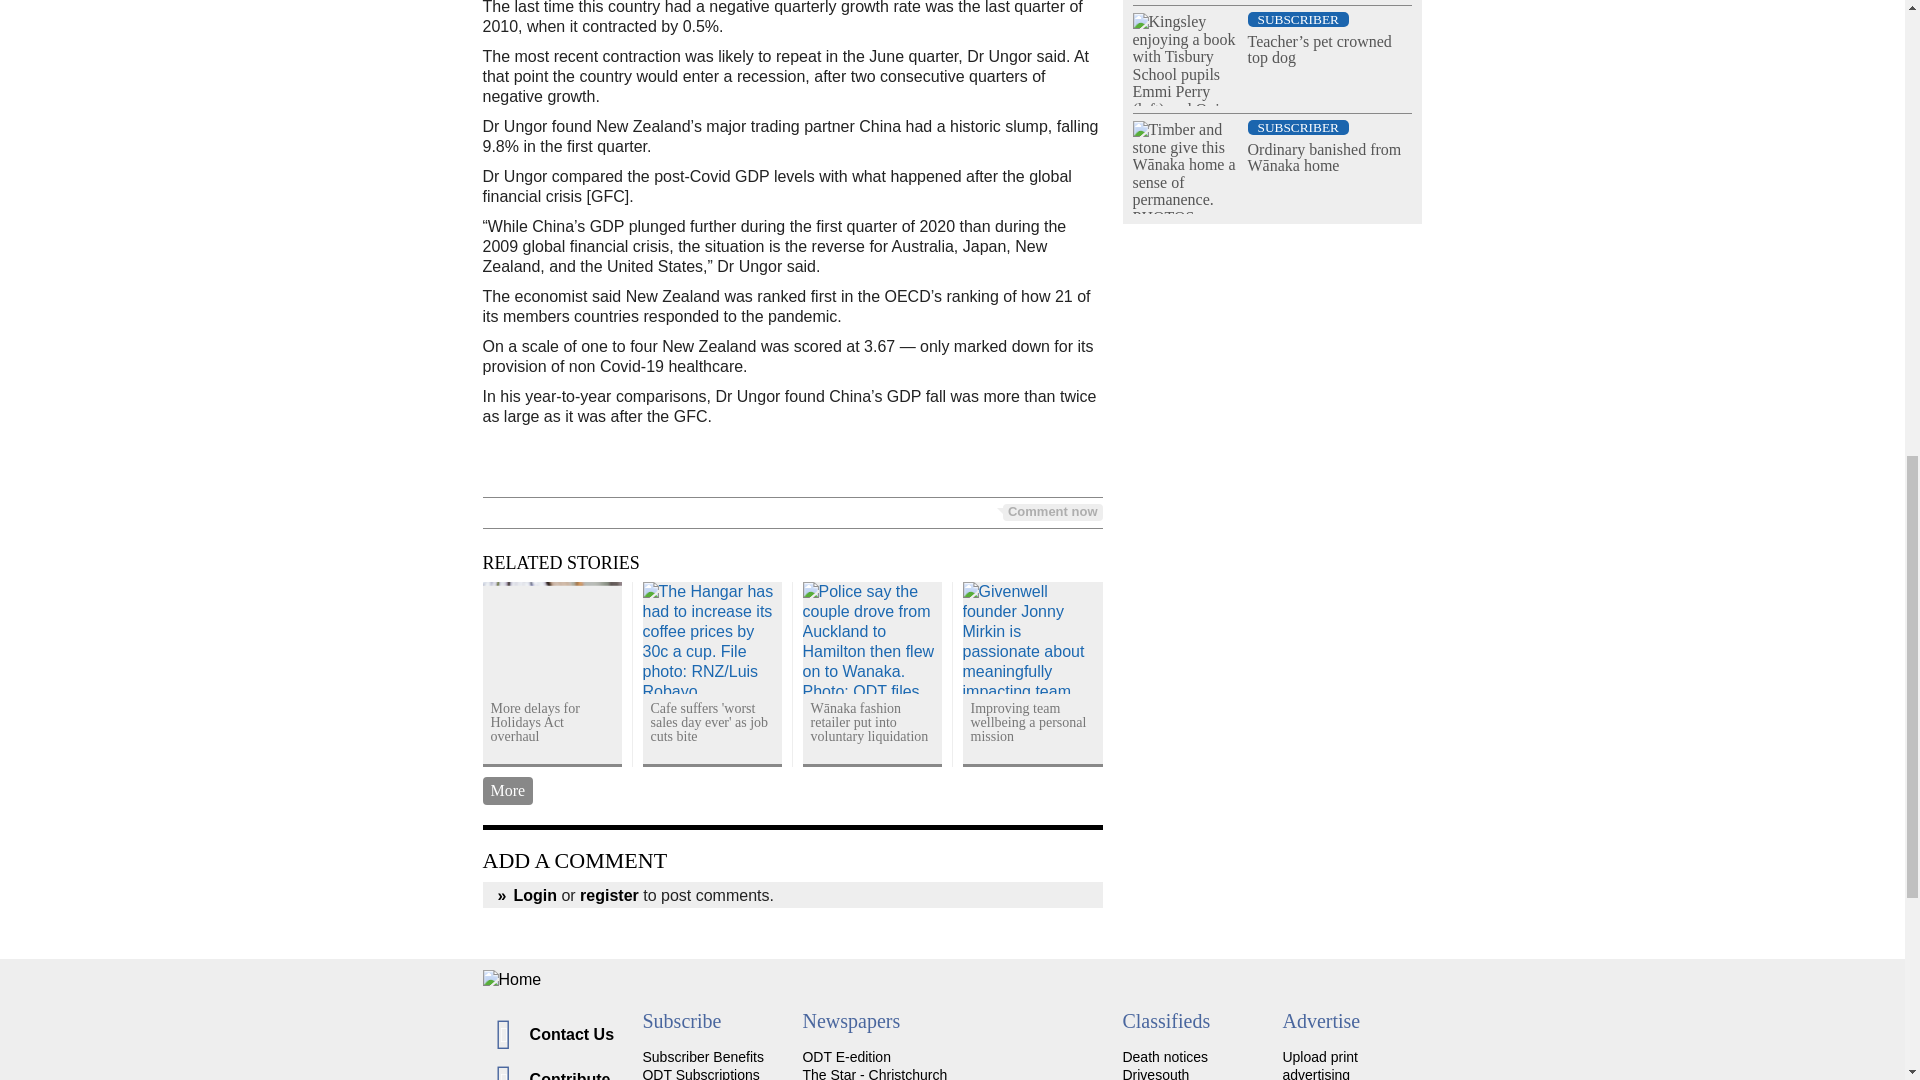 Image resolution: width=1920 pixels, height=1080 pixels. Describe the element at coordinates (952, 979) in the screenshot. I see `Home` at that location.